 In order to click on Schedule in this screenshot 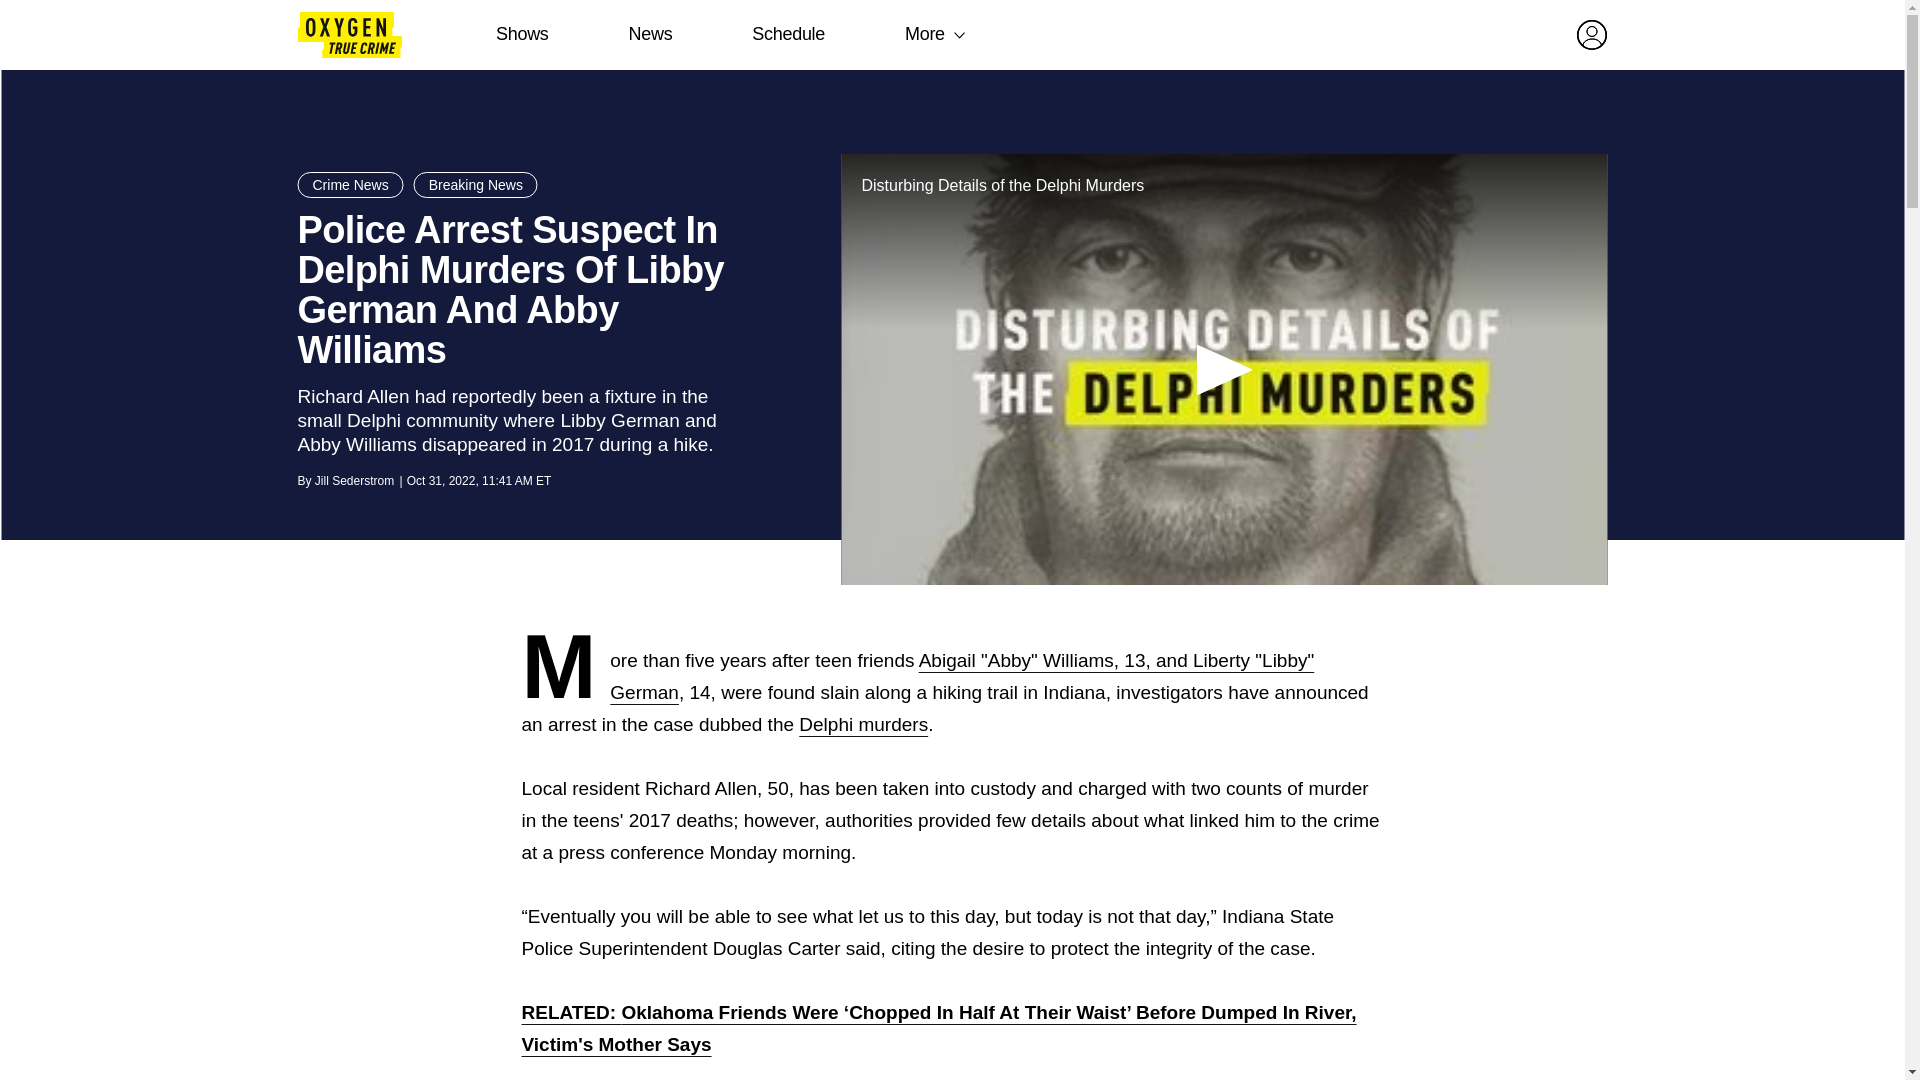, I will do `click(788, 34)`.